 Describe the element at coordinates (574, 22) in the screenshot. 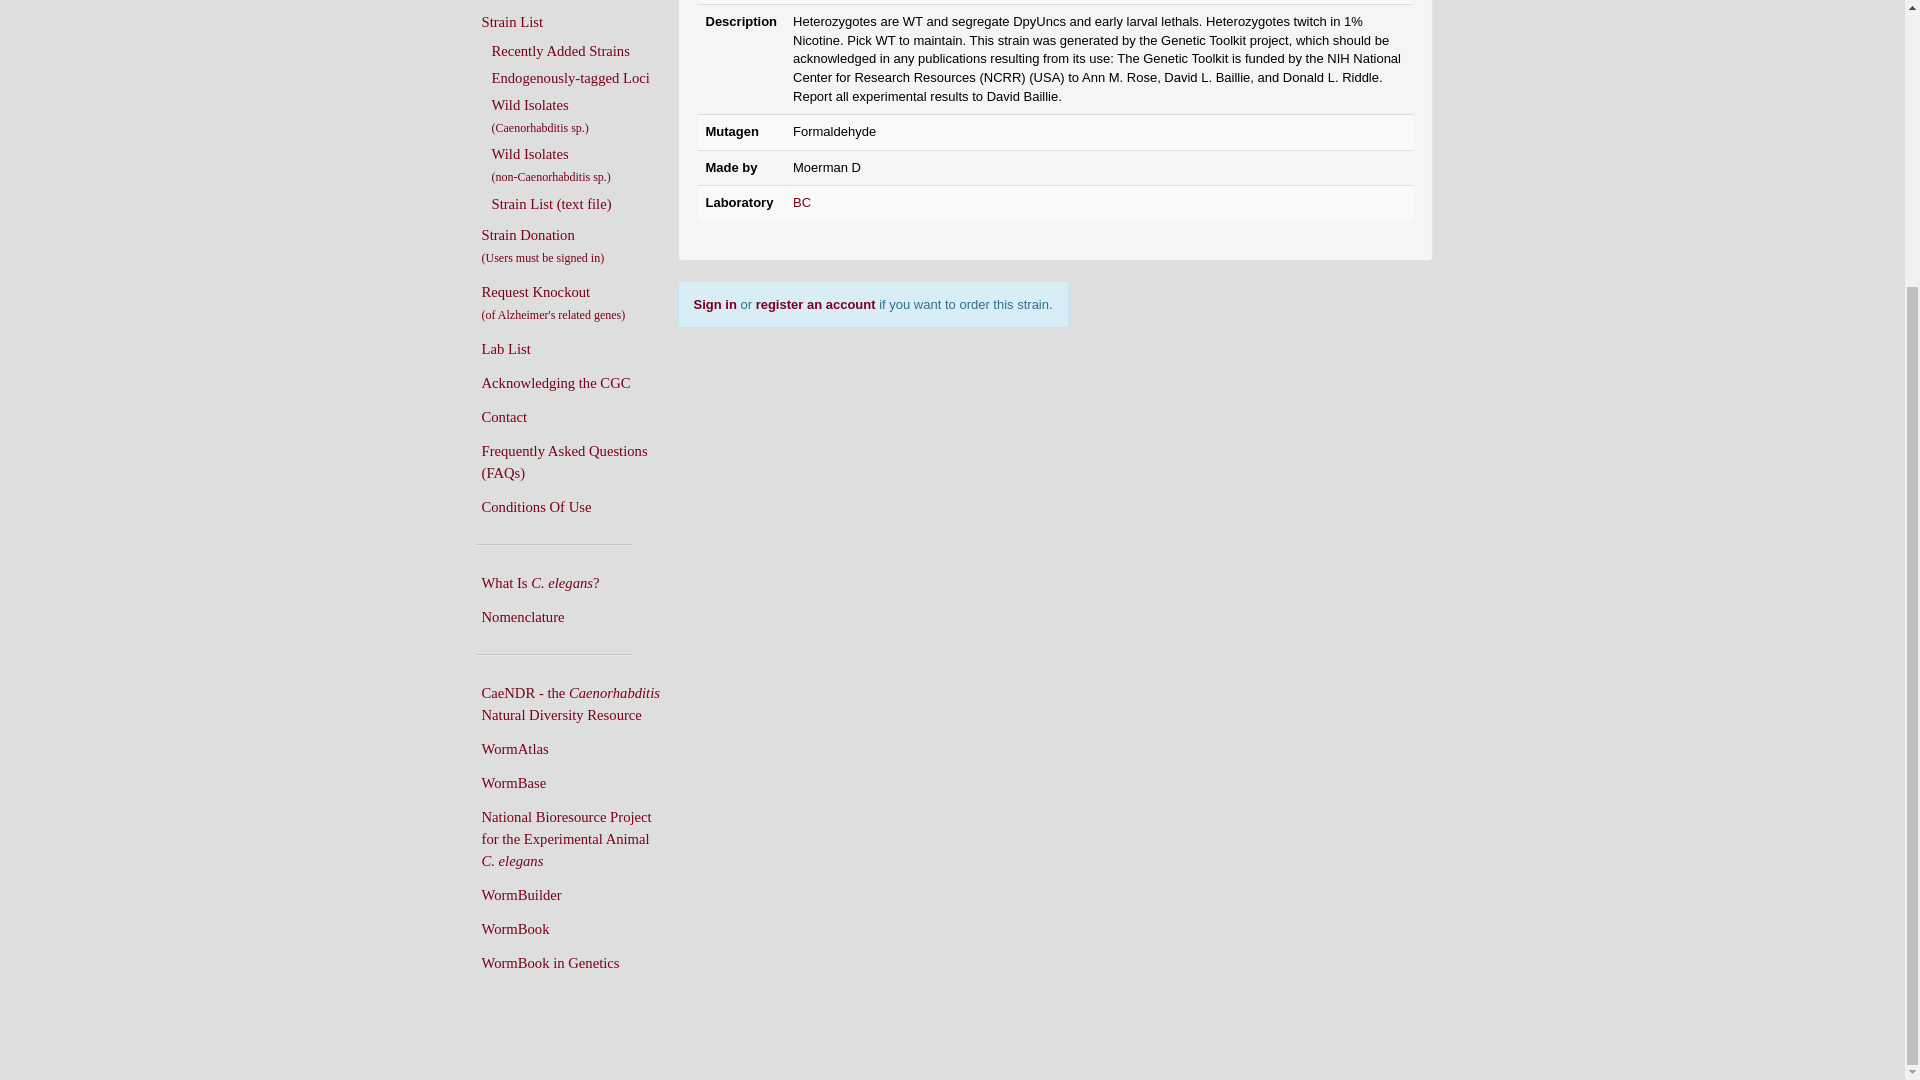

I see `Strain List` at that location.